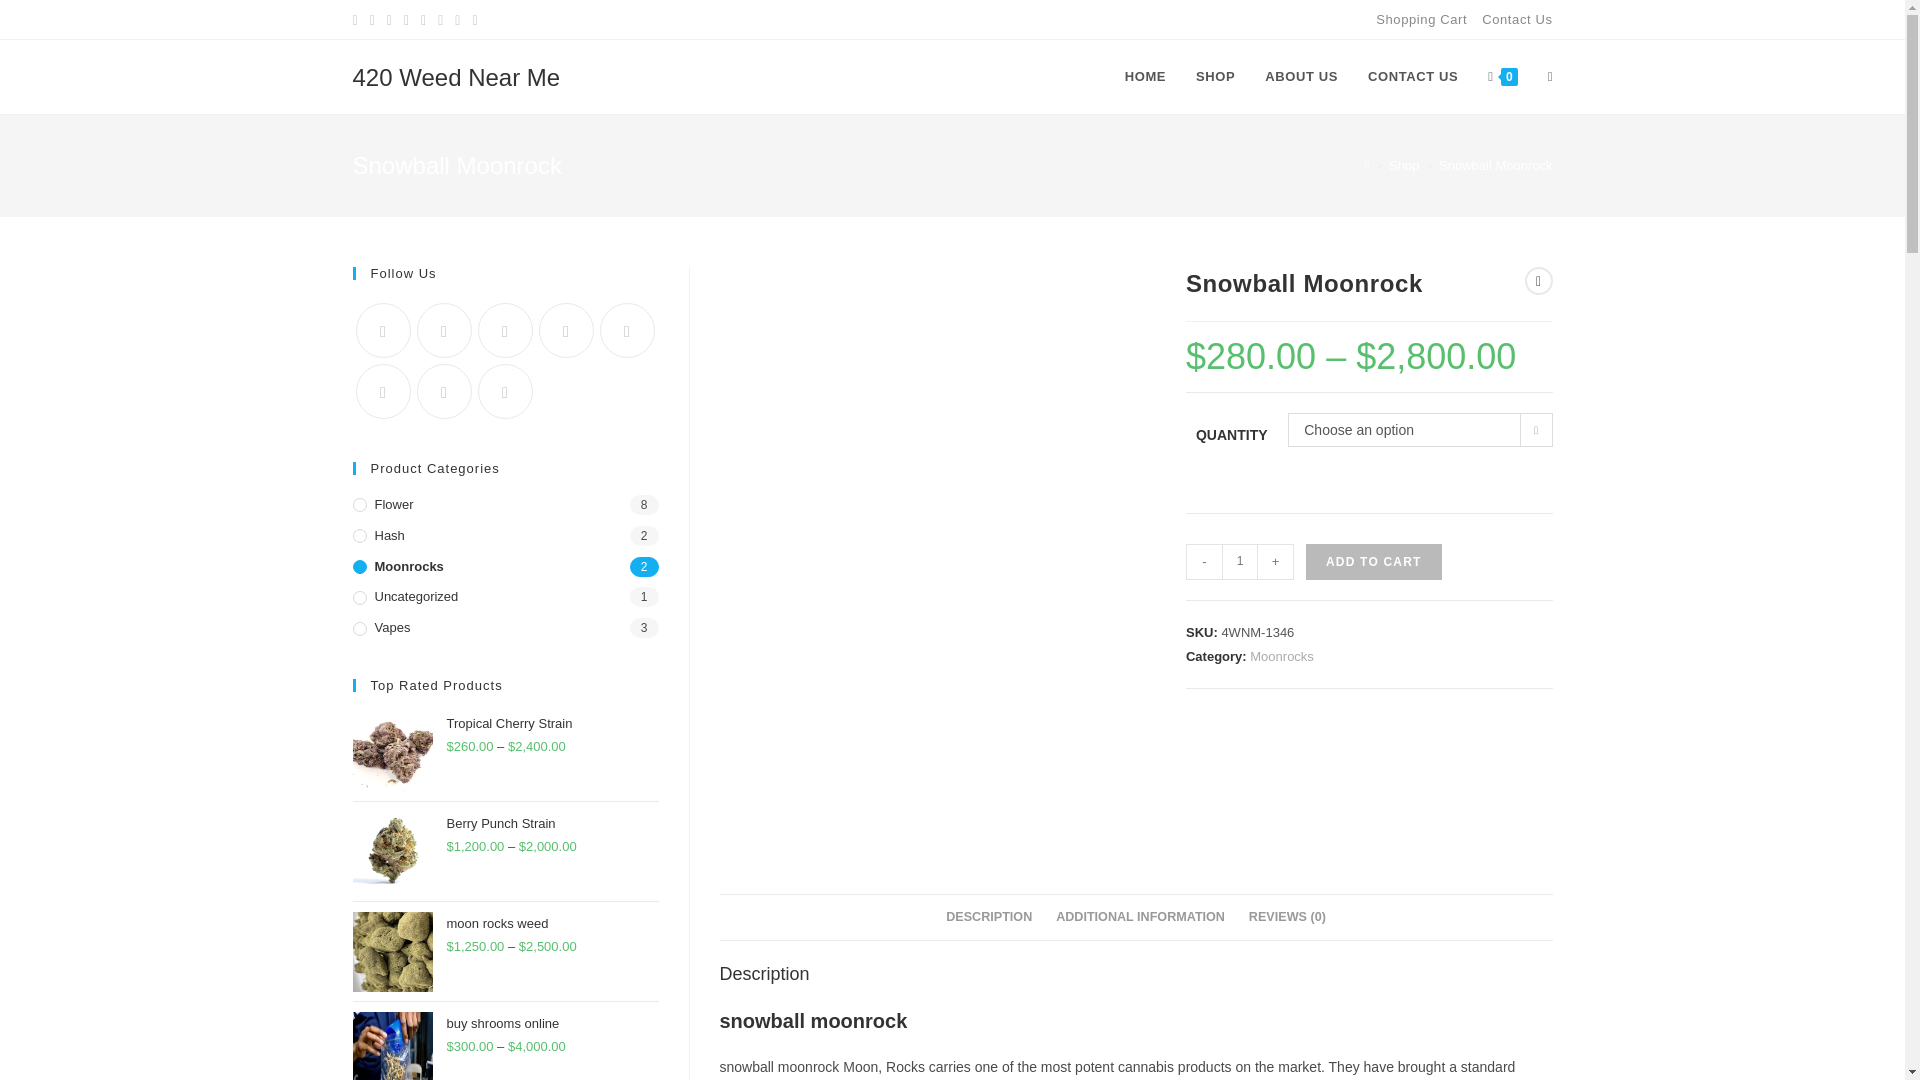 The image size is (1920, 1080). I want to click on SHOP, so click(1214, 76).